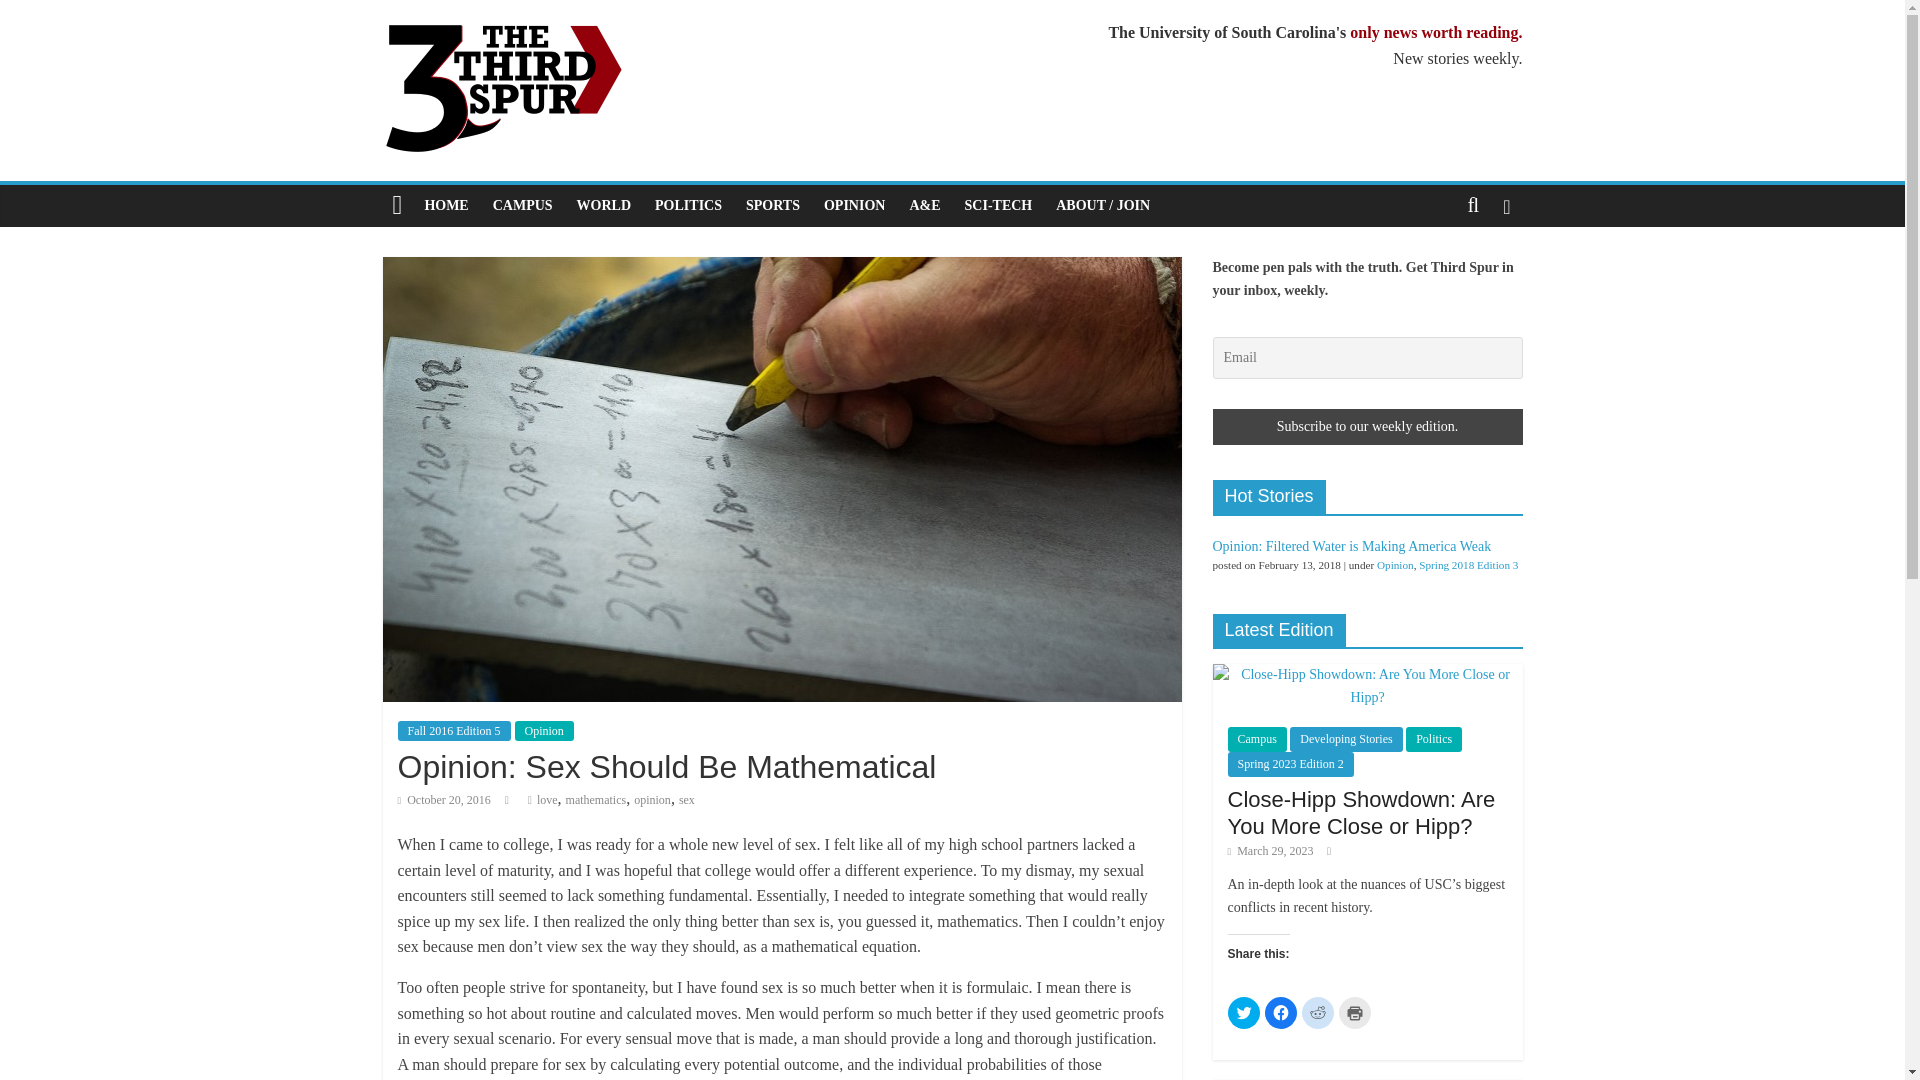 This screenshot has height=1080, width=1920. I want to click on WORLD, so click(604, 205).